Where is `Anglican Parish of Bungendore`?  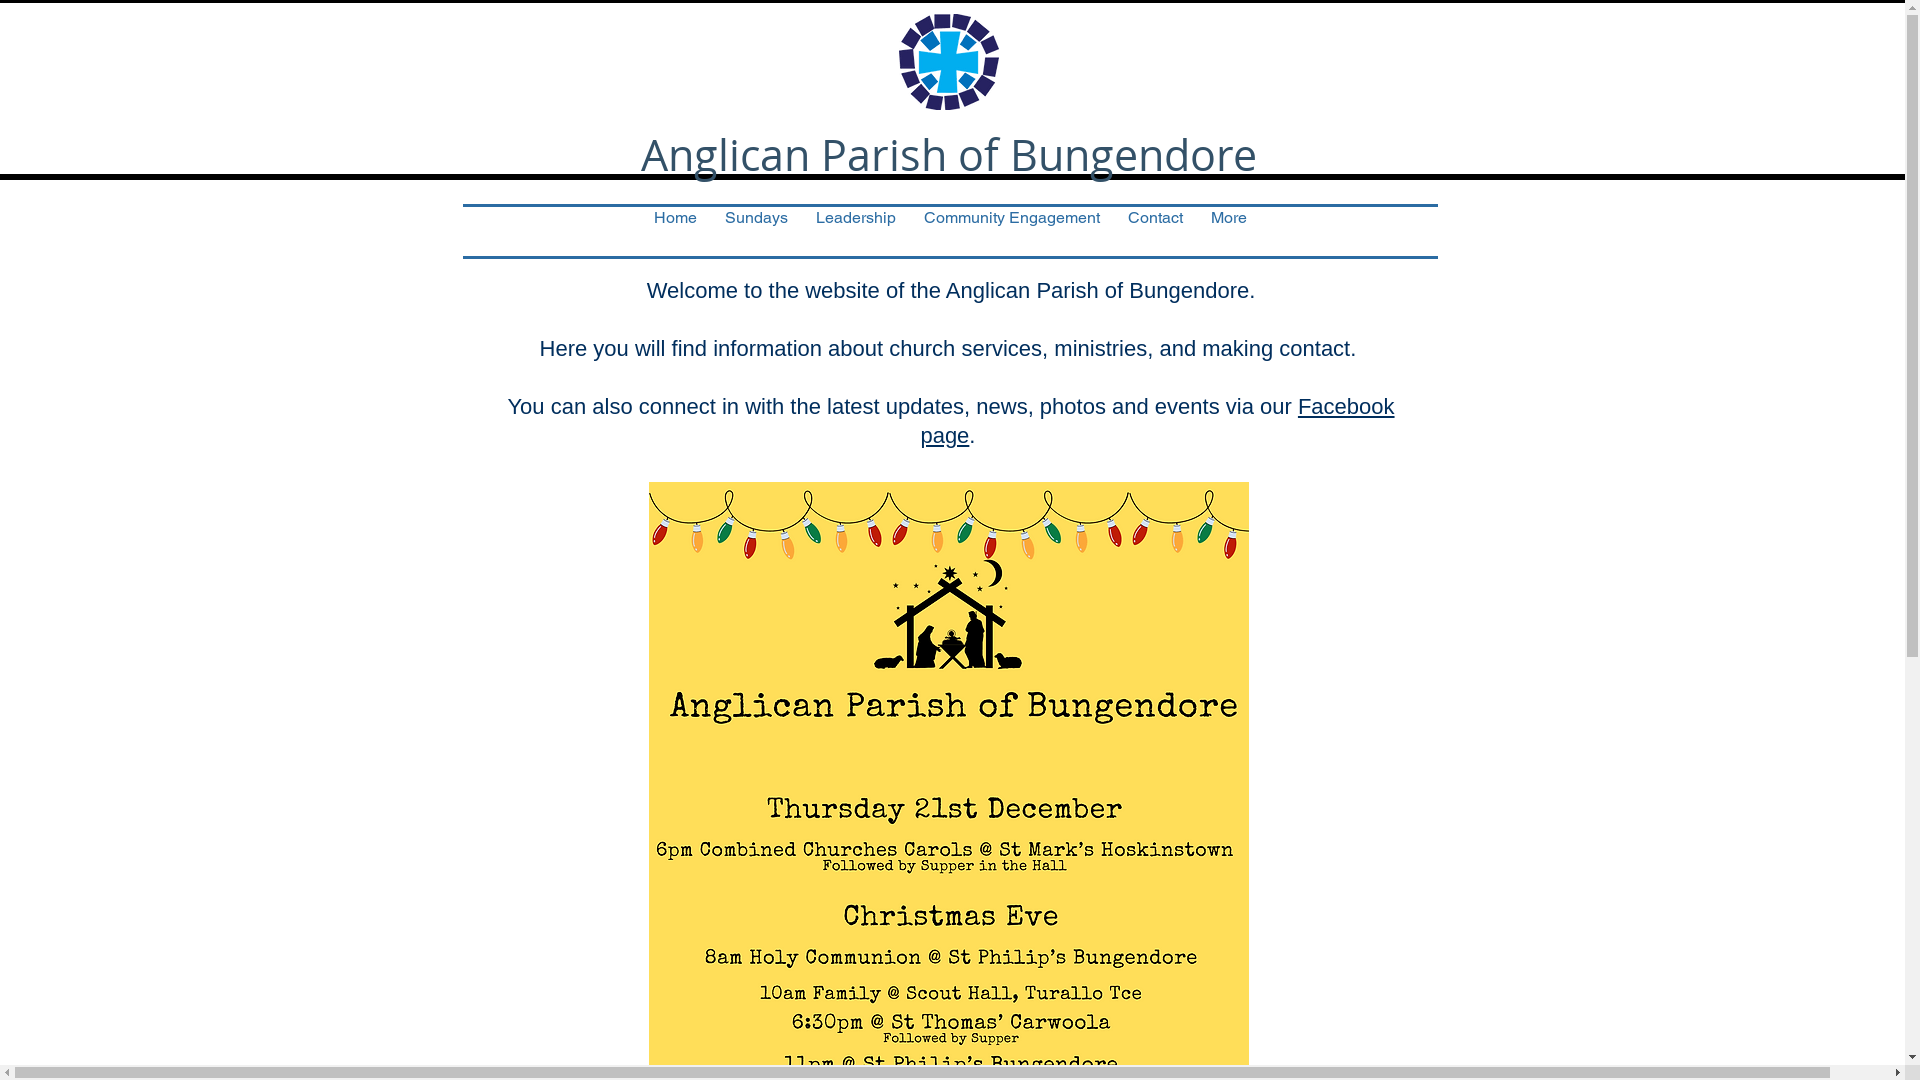
Anglican Parish of Bungendore is located at coordinates (948, 154).